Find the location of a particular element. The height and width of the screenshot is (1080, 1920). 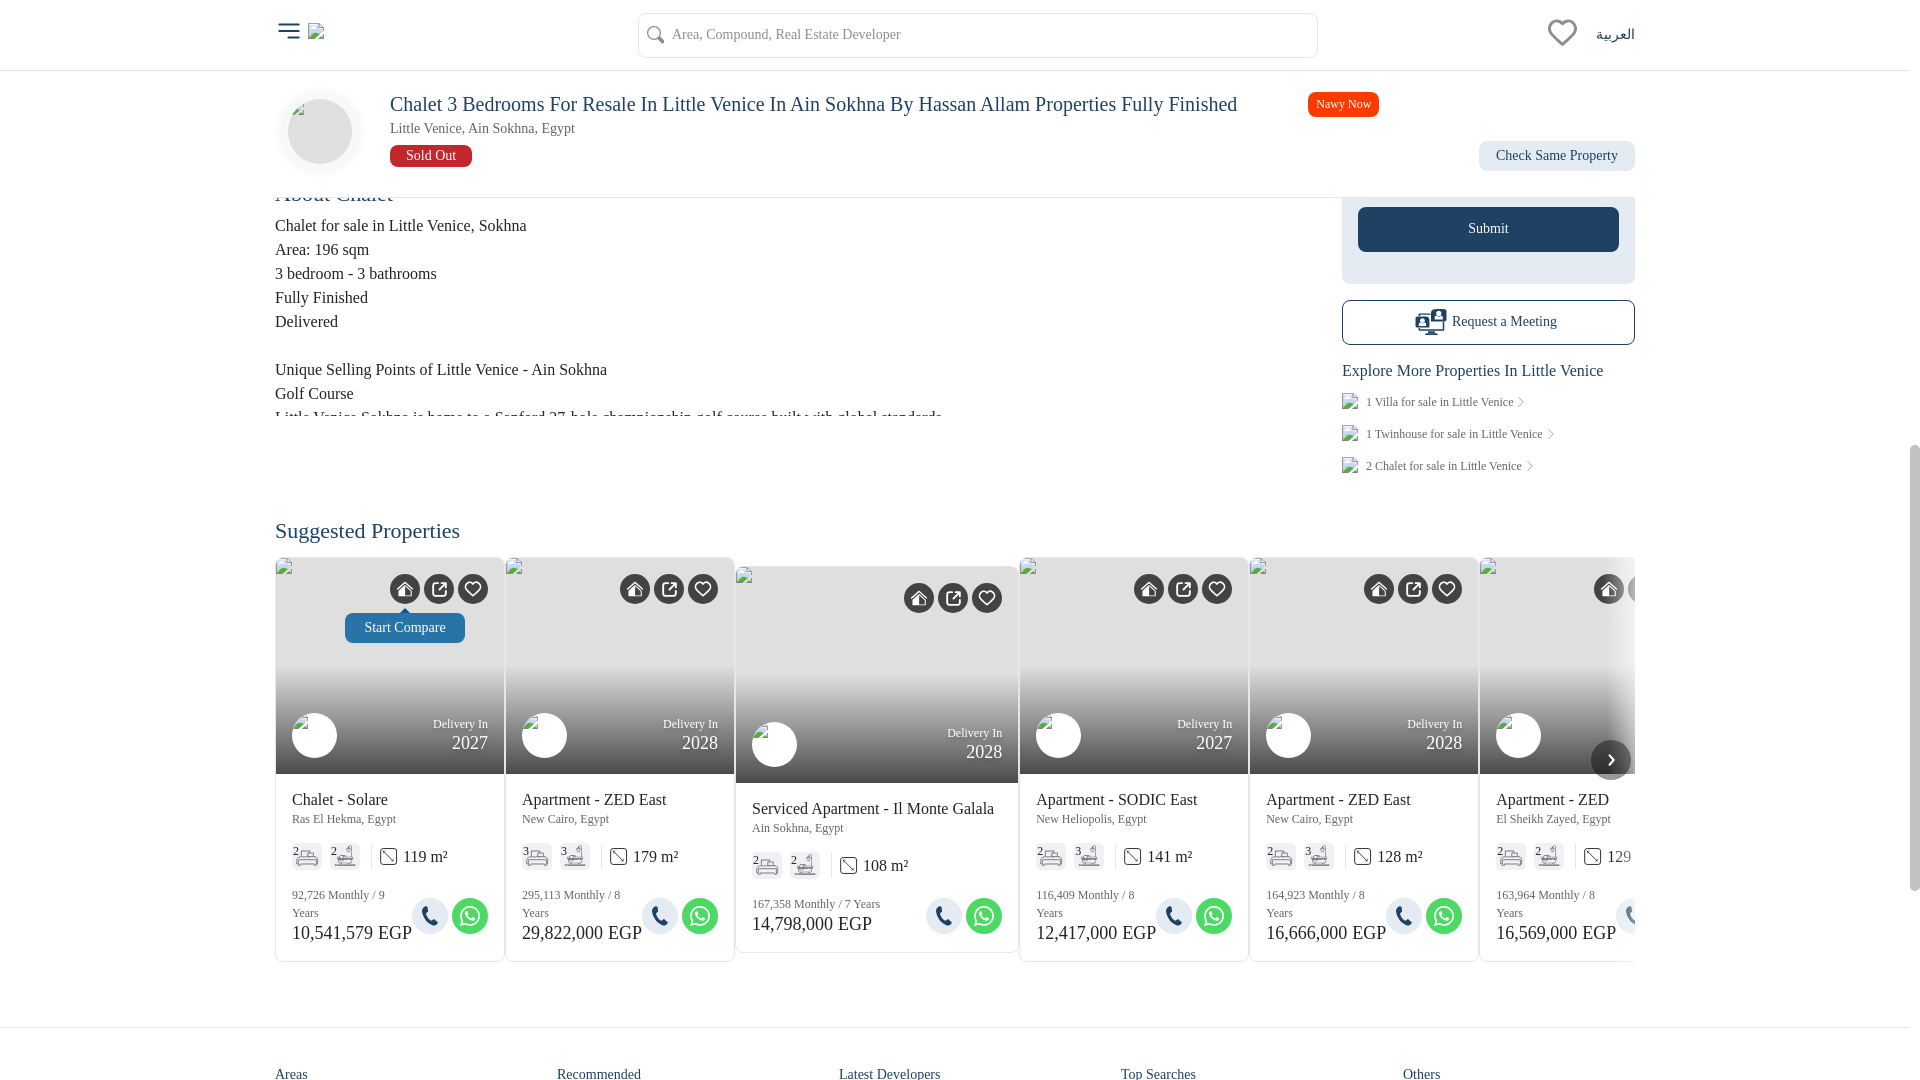

Submit is located at coordinates (1488, 228).